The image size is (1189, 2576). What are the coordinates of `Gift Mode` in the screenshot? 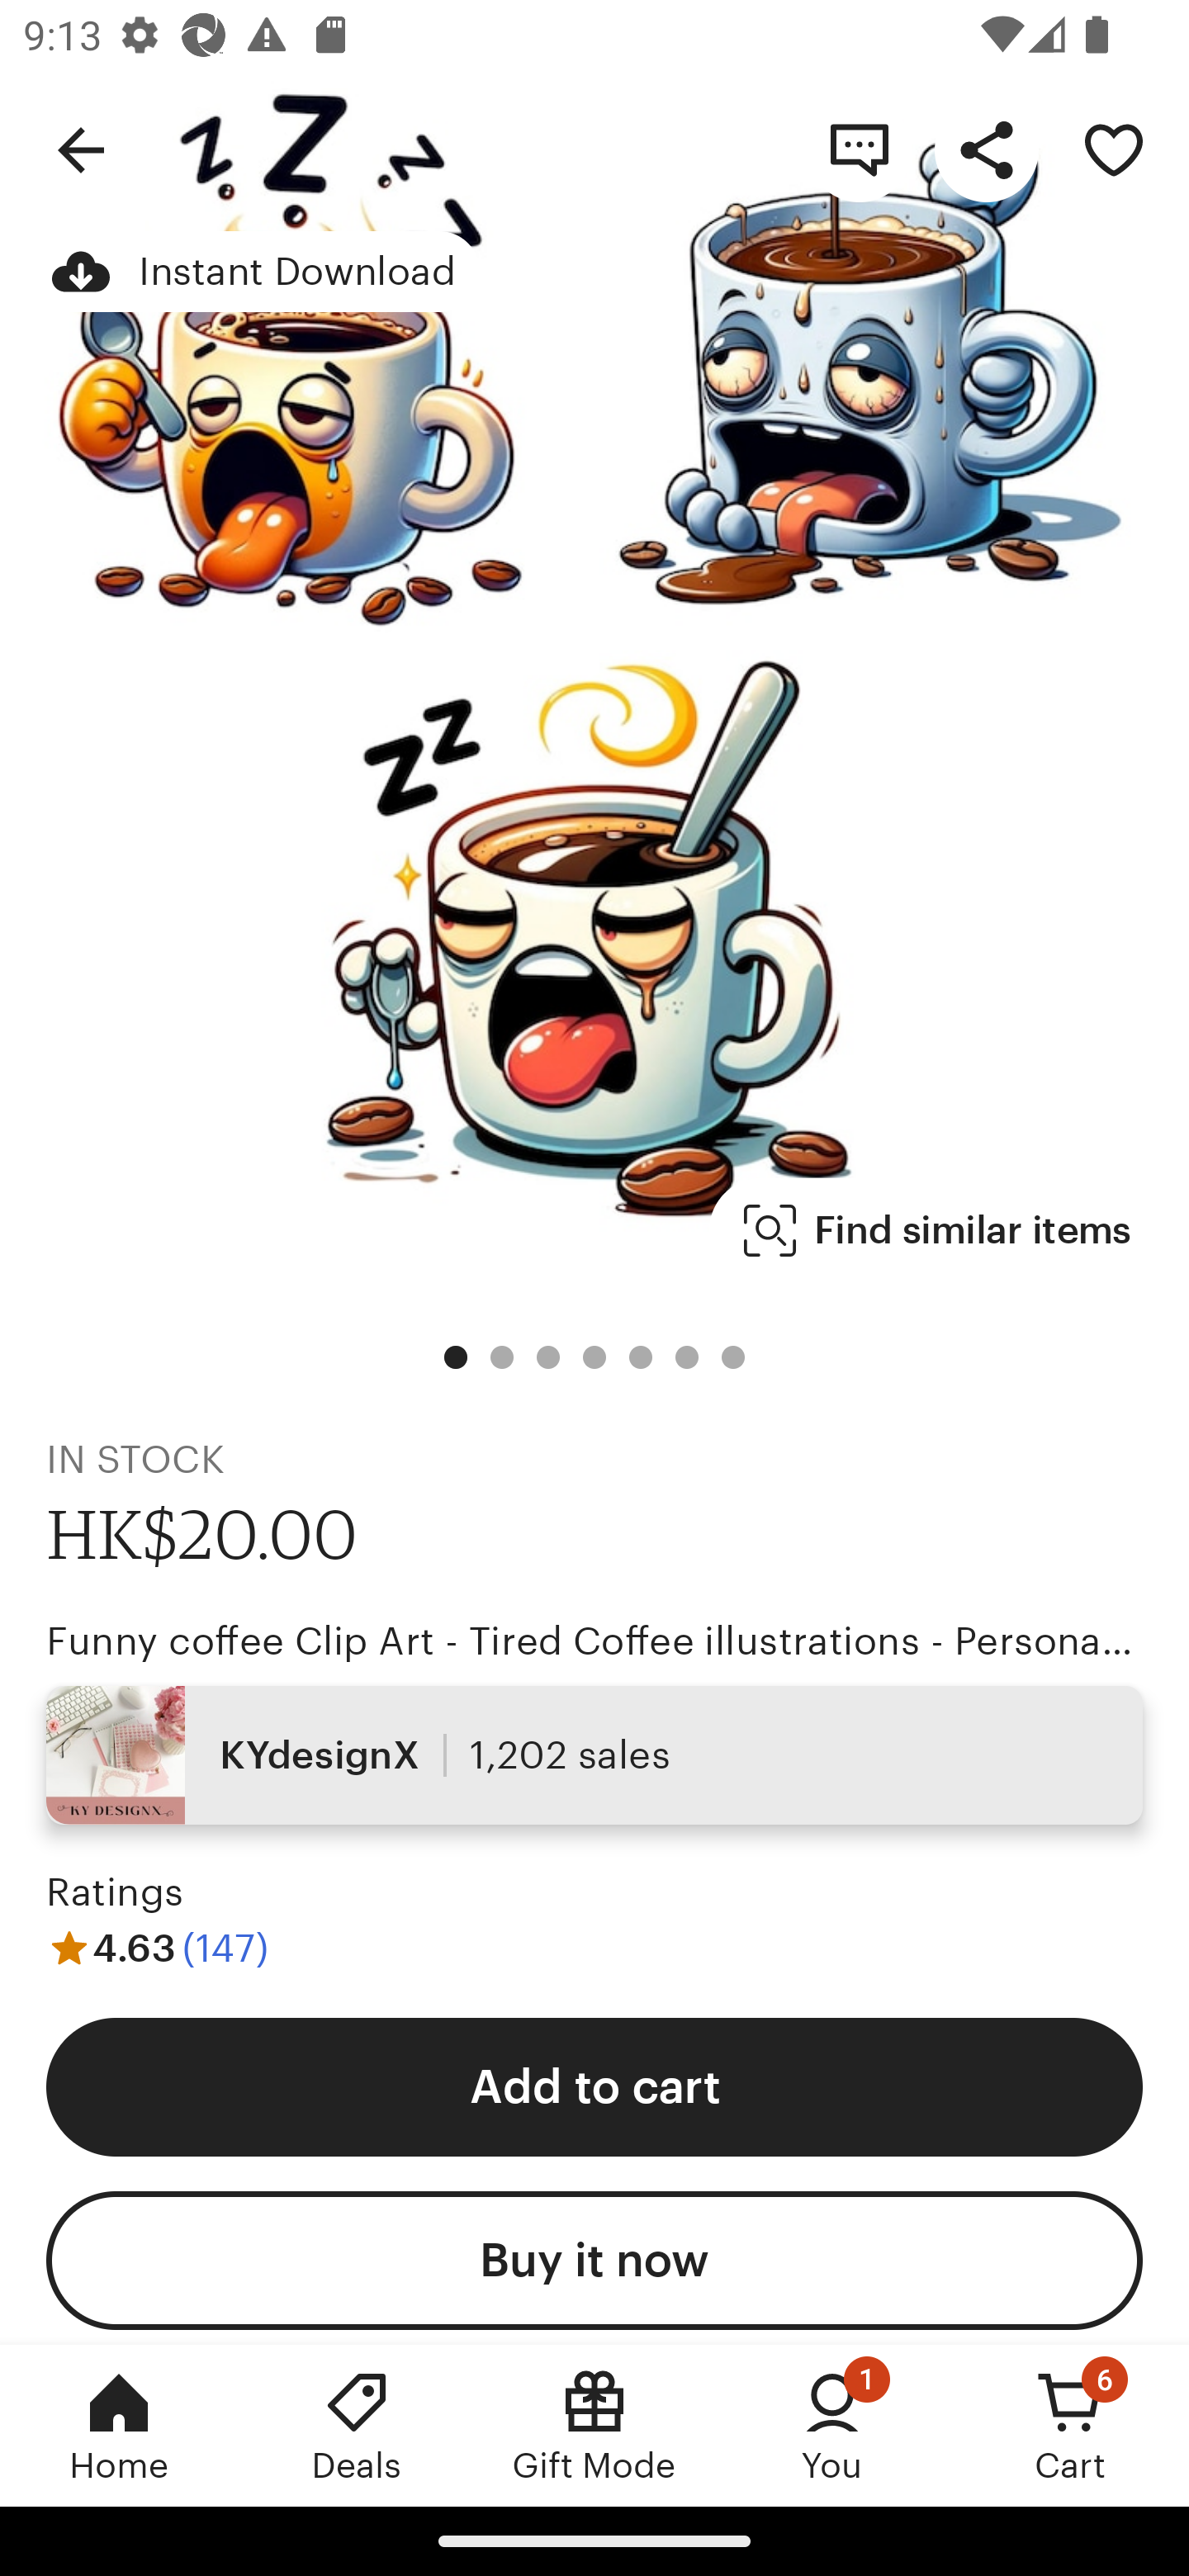 It's located at (594, 2425).